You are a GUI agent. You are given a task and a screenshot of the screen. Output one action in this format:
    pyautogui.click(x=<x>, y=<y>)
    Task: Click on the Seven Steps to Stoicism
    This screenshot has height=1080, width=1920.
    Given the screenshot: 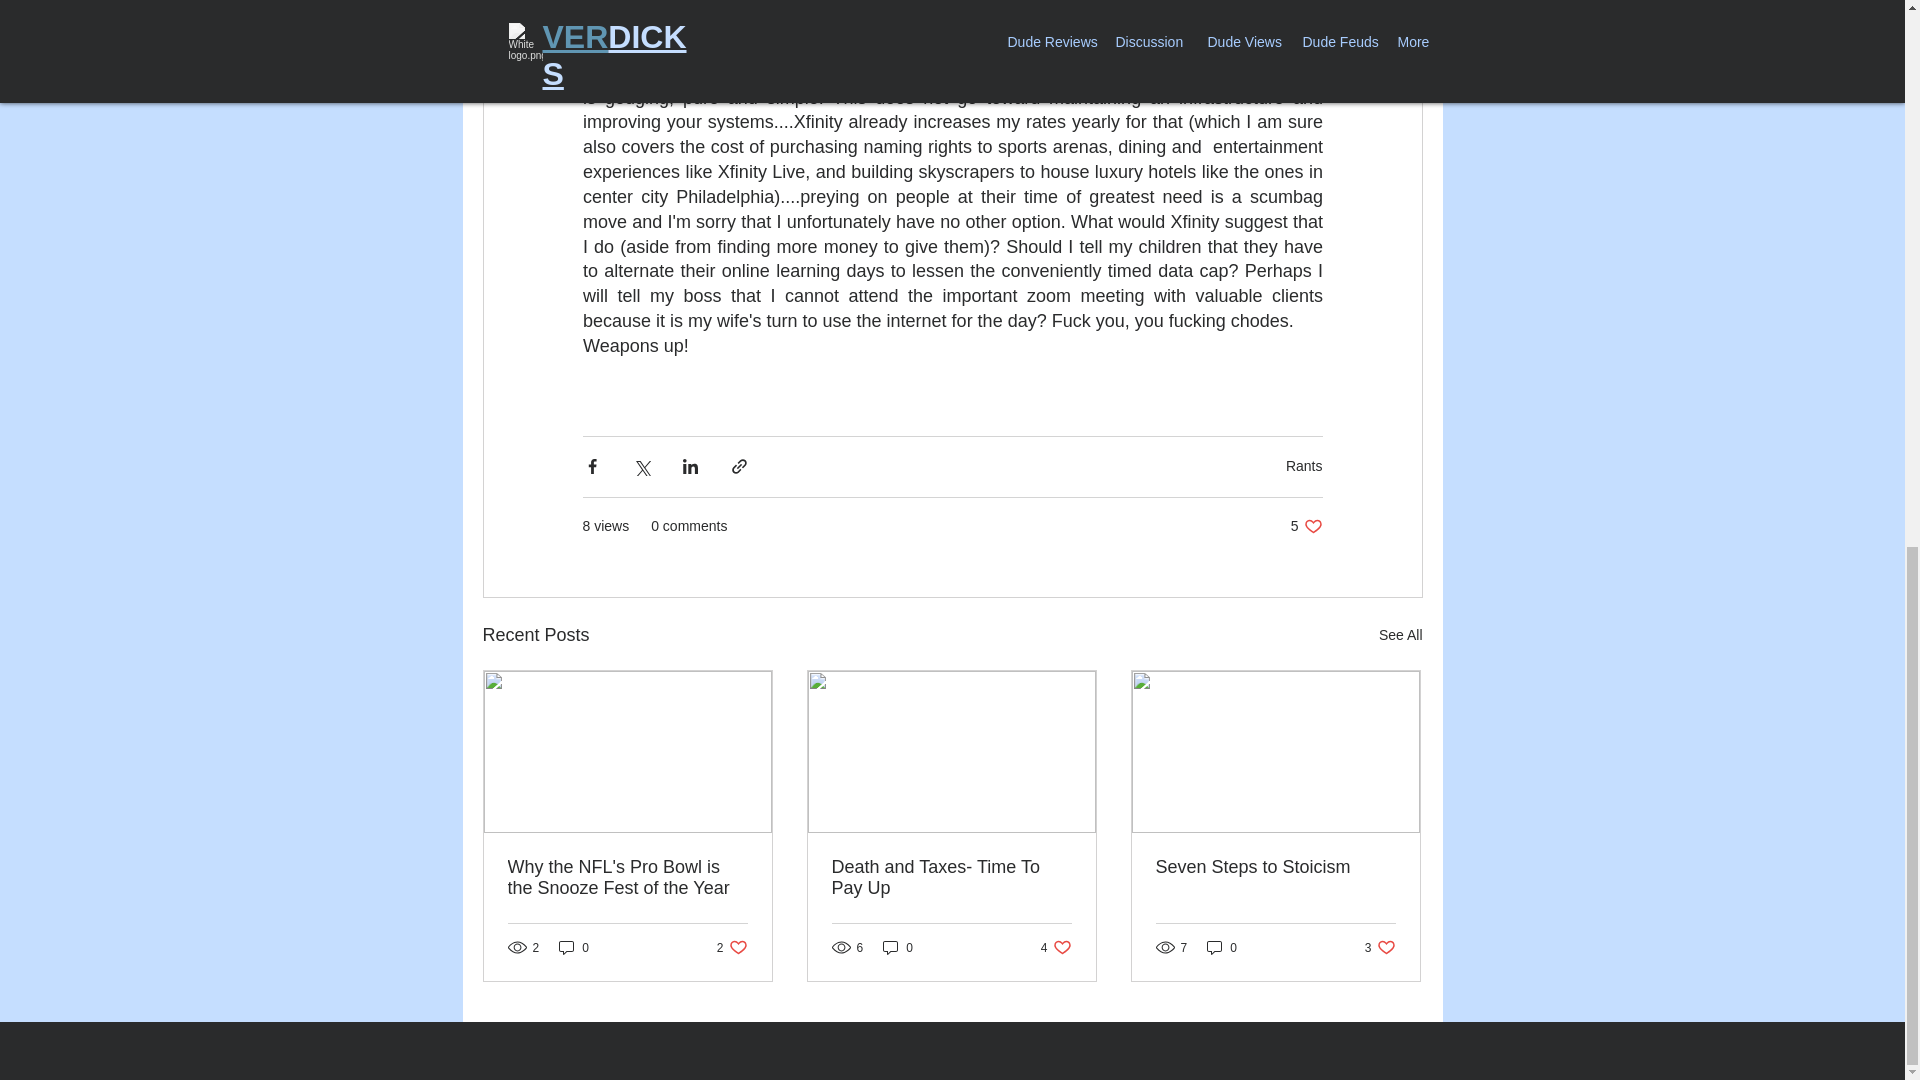 What is the action you would take?
    pyautogui.click(x=1304, y=466)
    